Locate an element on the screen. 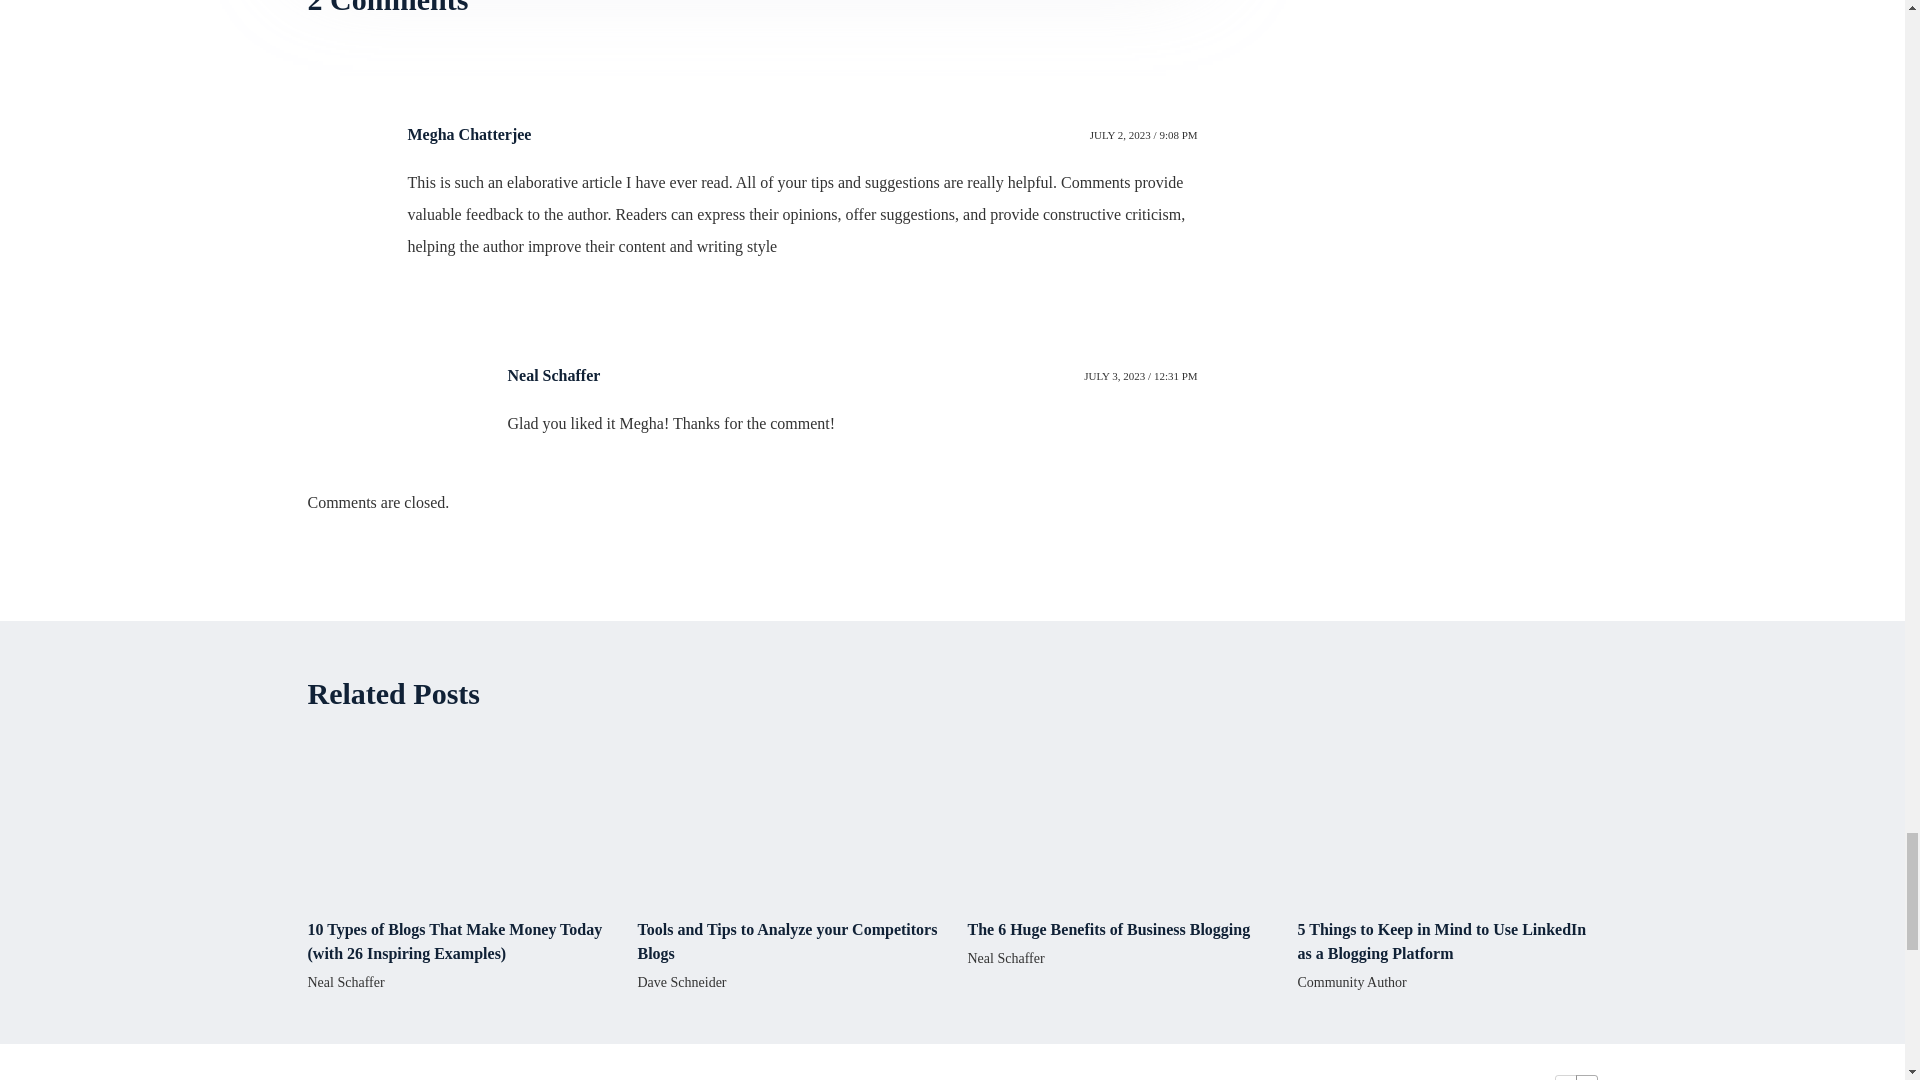  Posts by Community Author is located at coordinates (1352, 982).